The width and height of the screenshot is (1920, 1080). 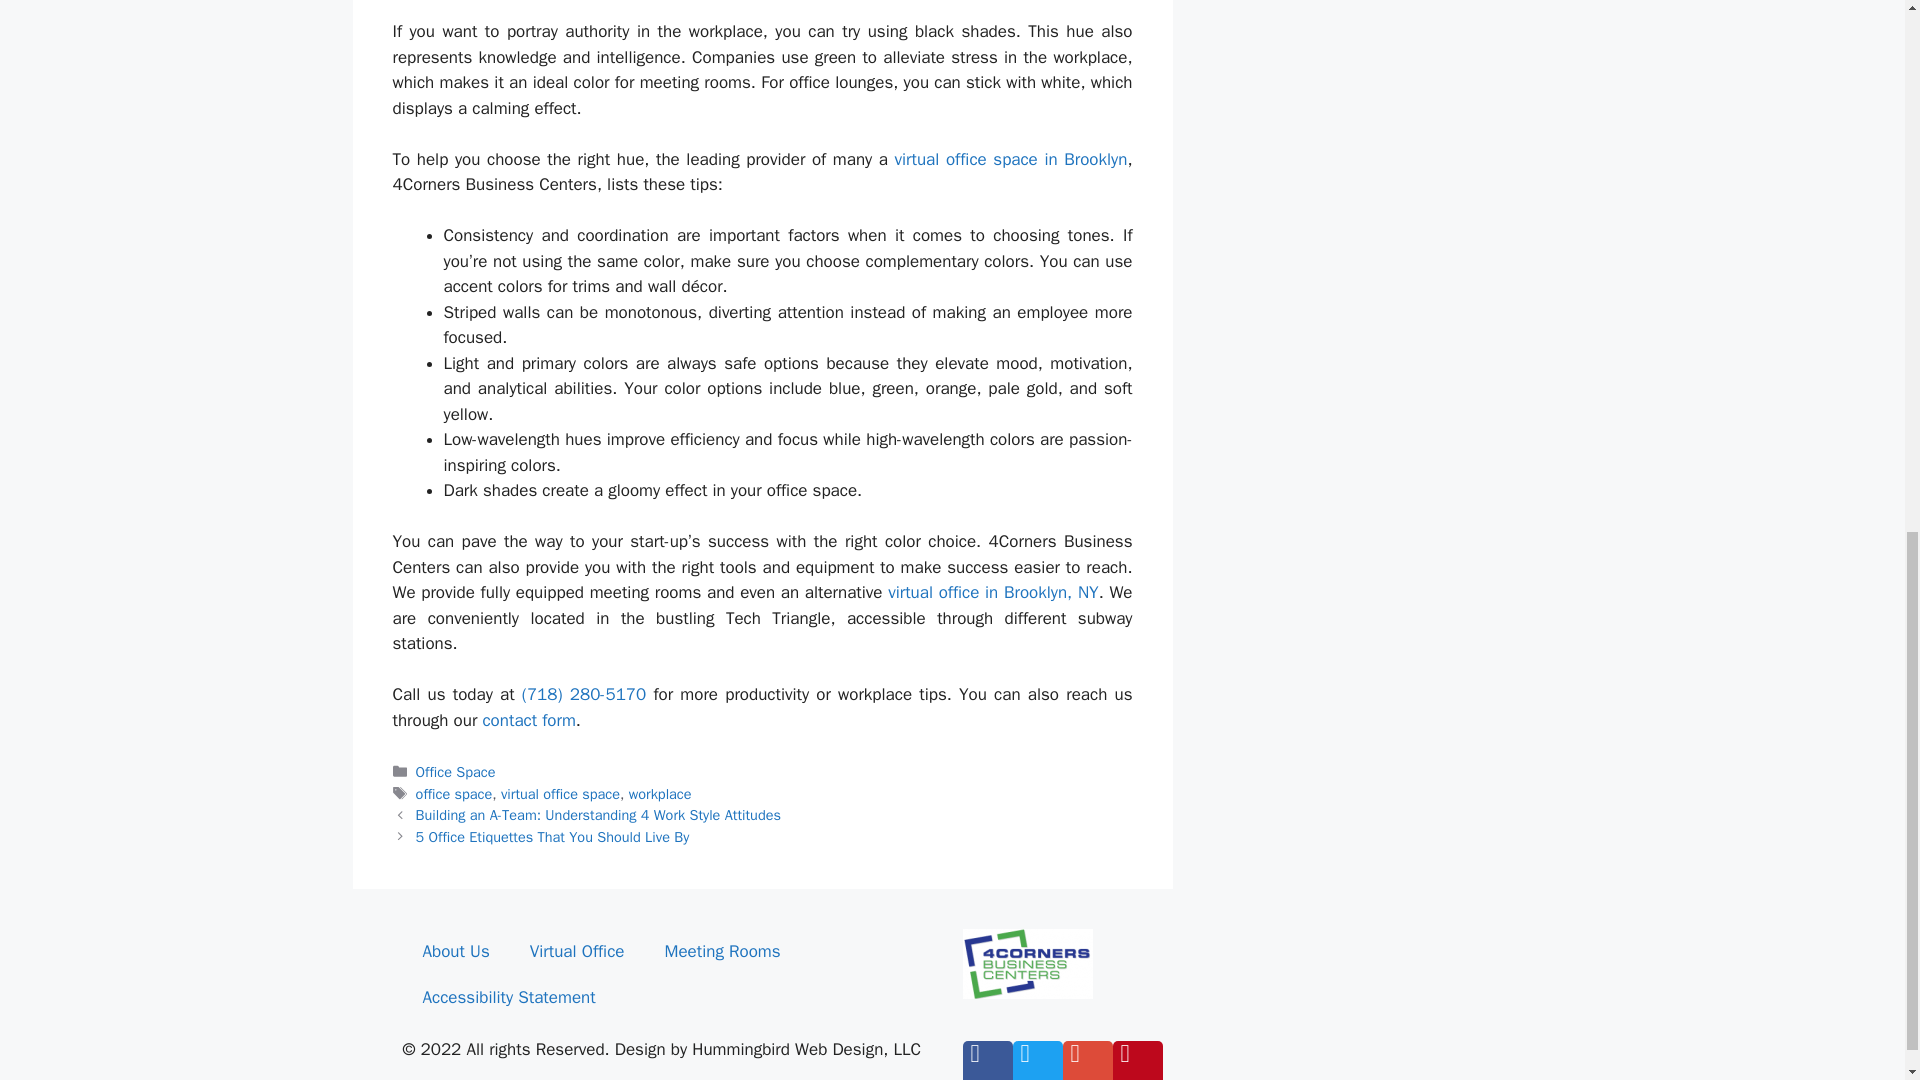 I want to click on office space, so click(x=454, y=794).